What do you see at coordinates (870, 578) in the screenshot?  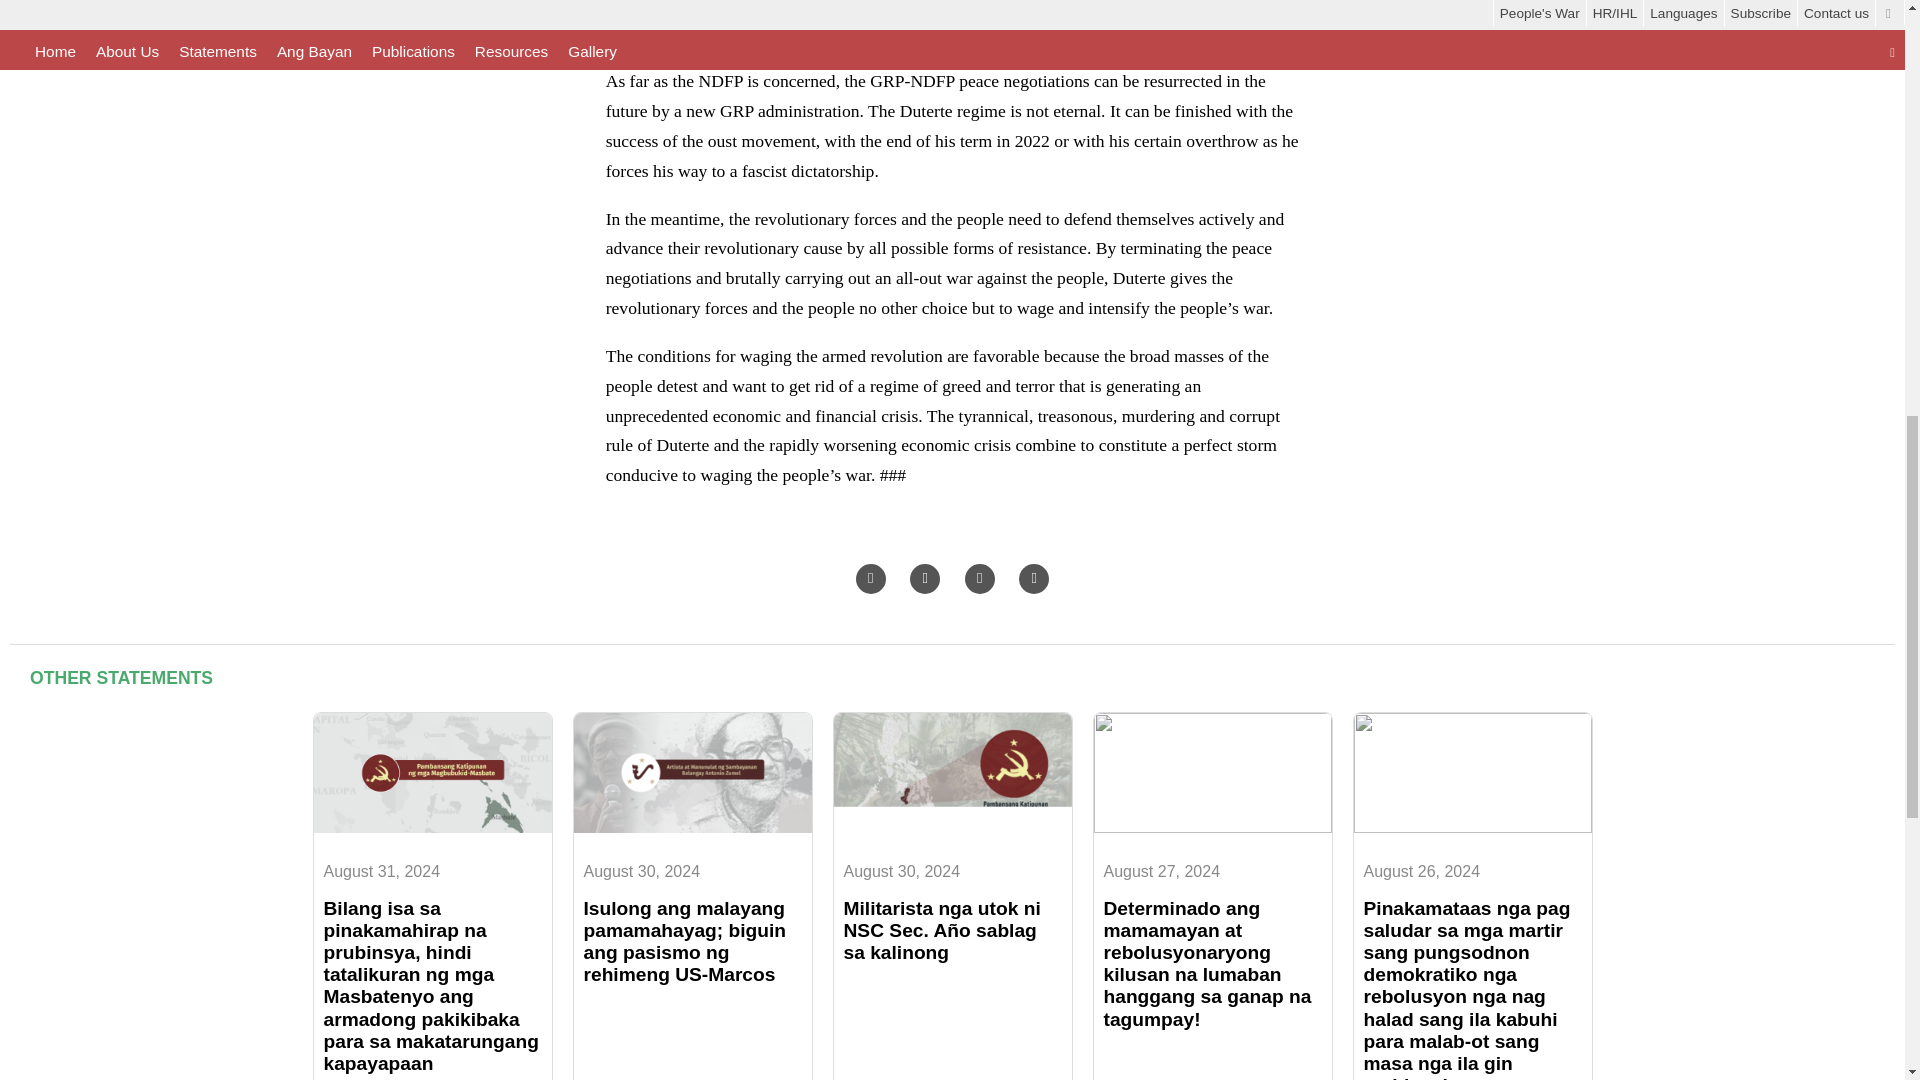 I see `Share via Email` at bounding box center [870, 578].